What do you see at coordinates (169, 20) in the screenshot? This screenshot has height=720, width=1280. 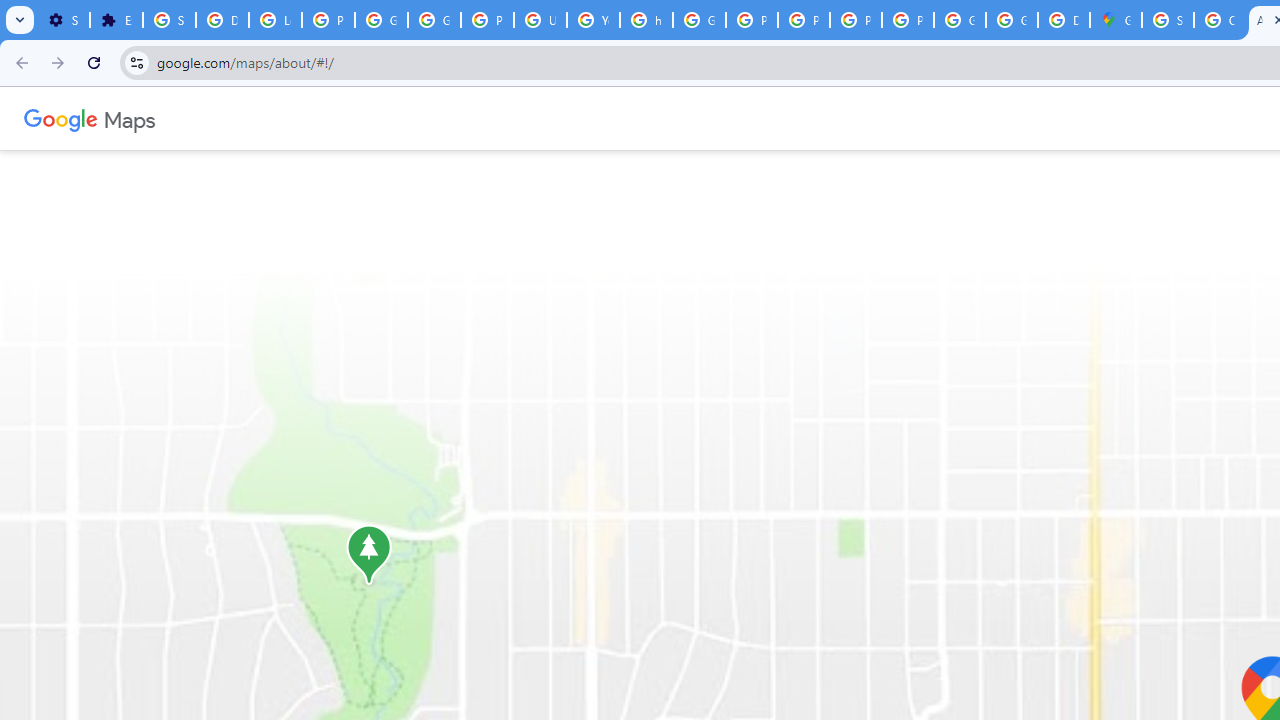 I see `Sign in - Google Accounts` at bounding box center [169, 20].